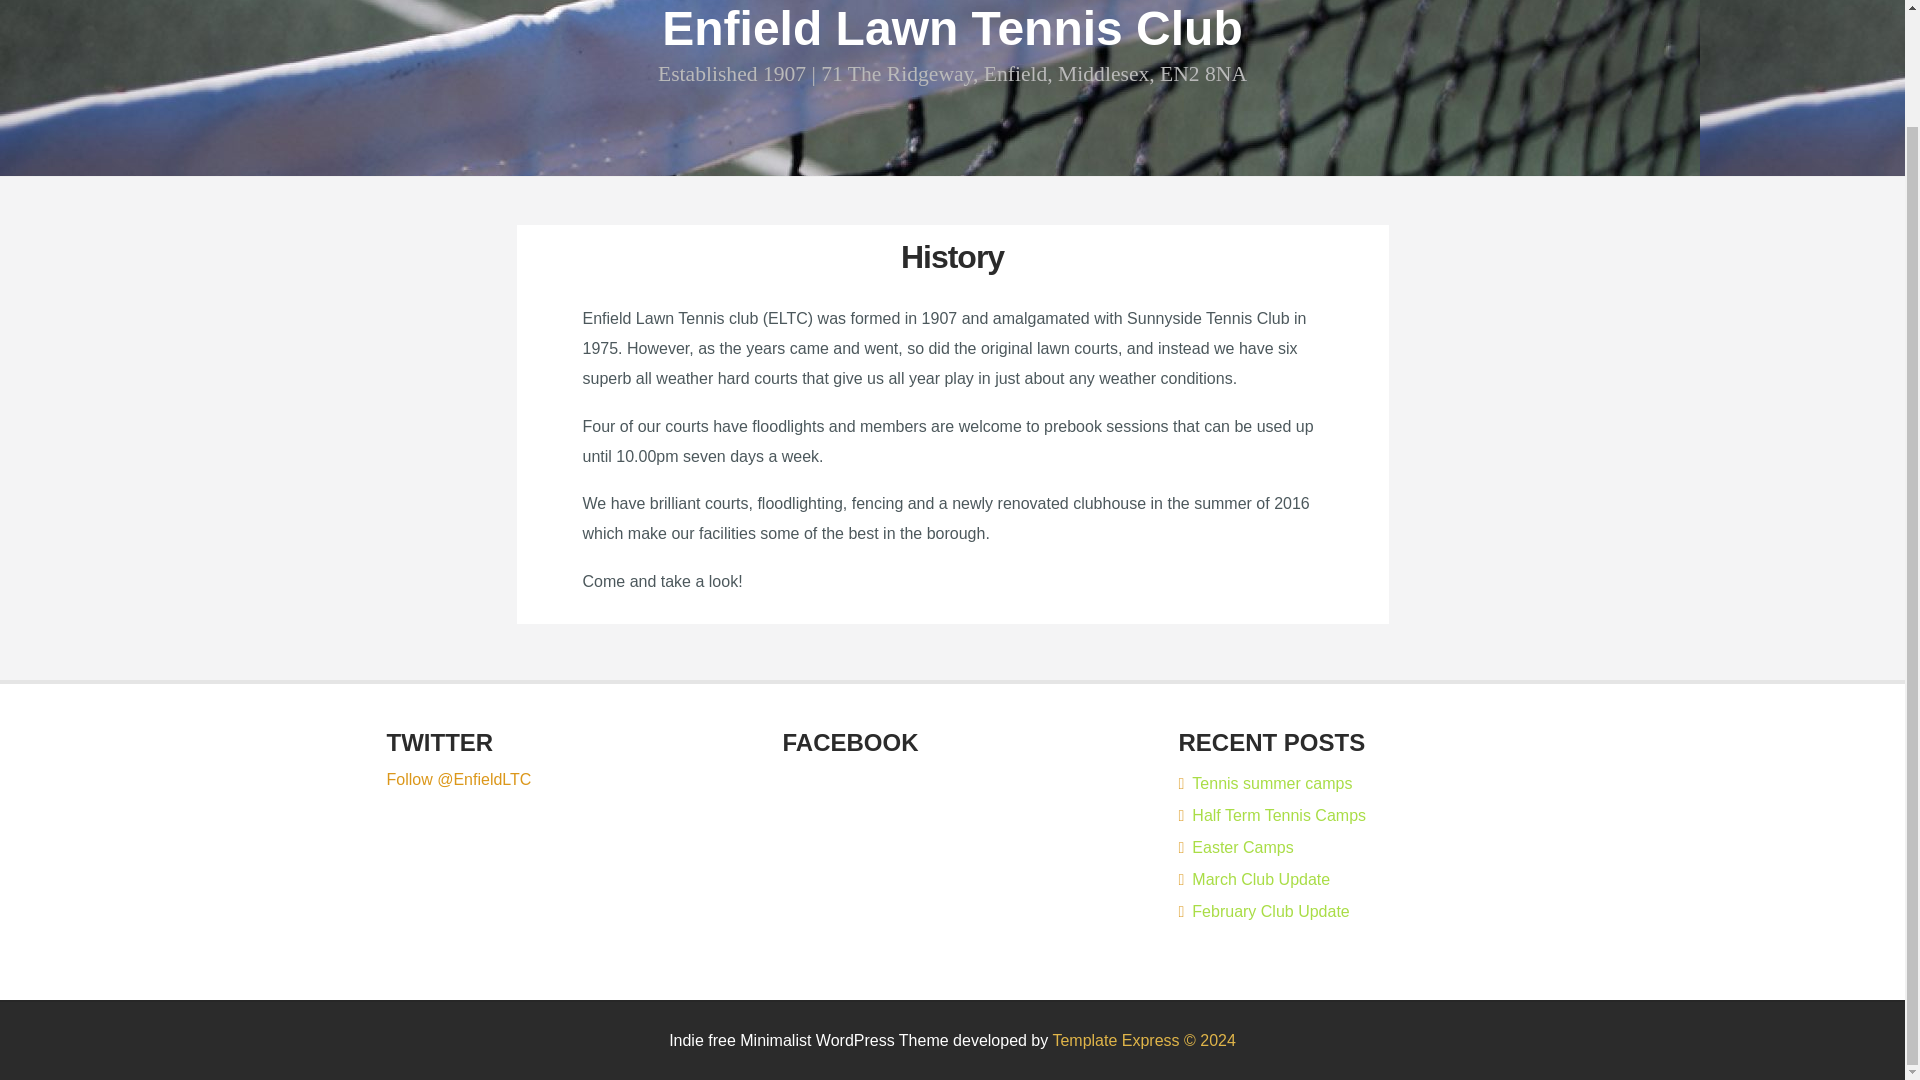  What do you see at coordinates (1272, 815) in the screenshot?
I see `Half Term Tennis Camps` at bounding box center [1272, 815].